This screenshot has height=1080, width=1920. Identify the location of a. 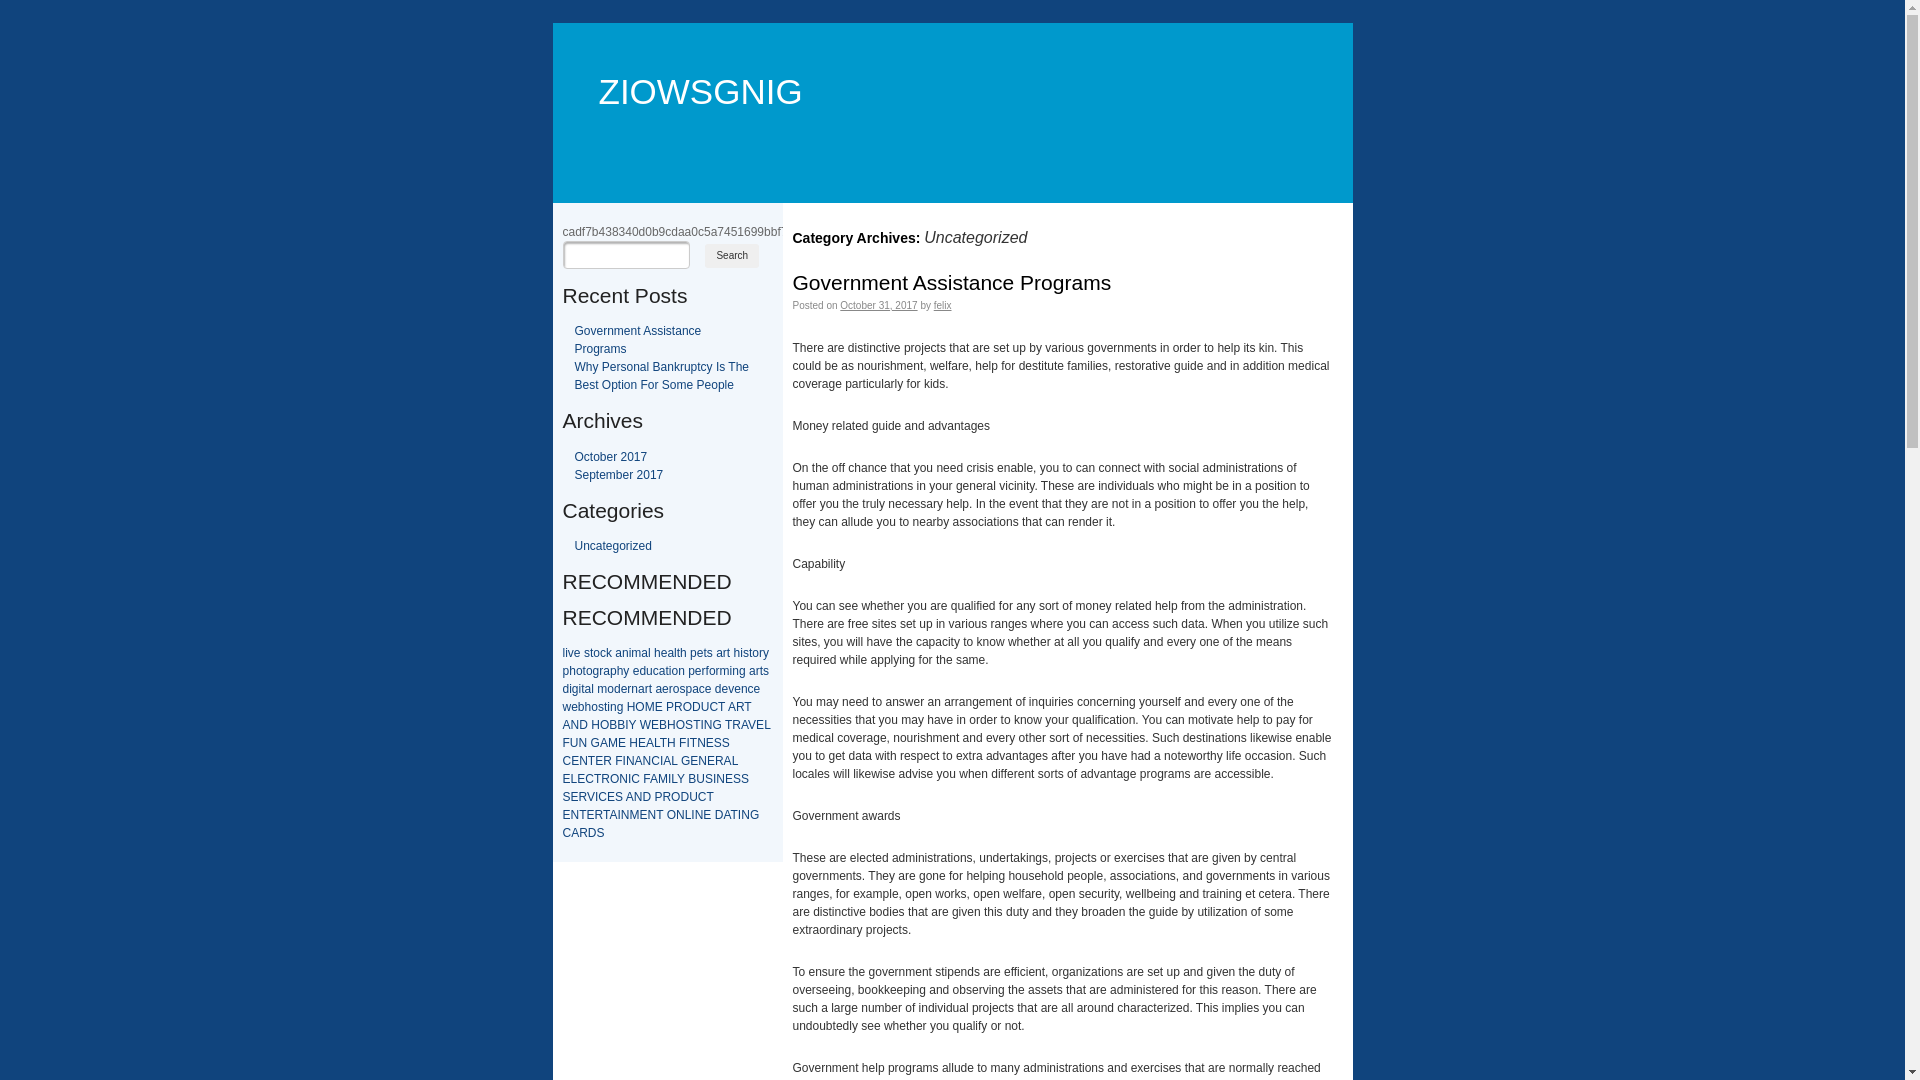
(606, 671).